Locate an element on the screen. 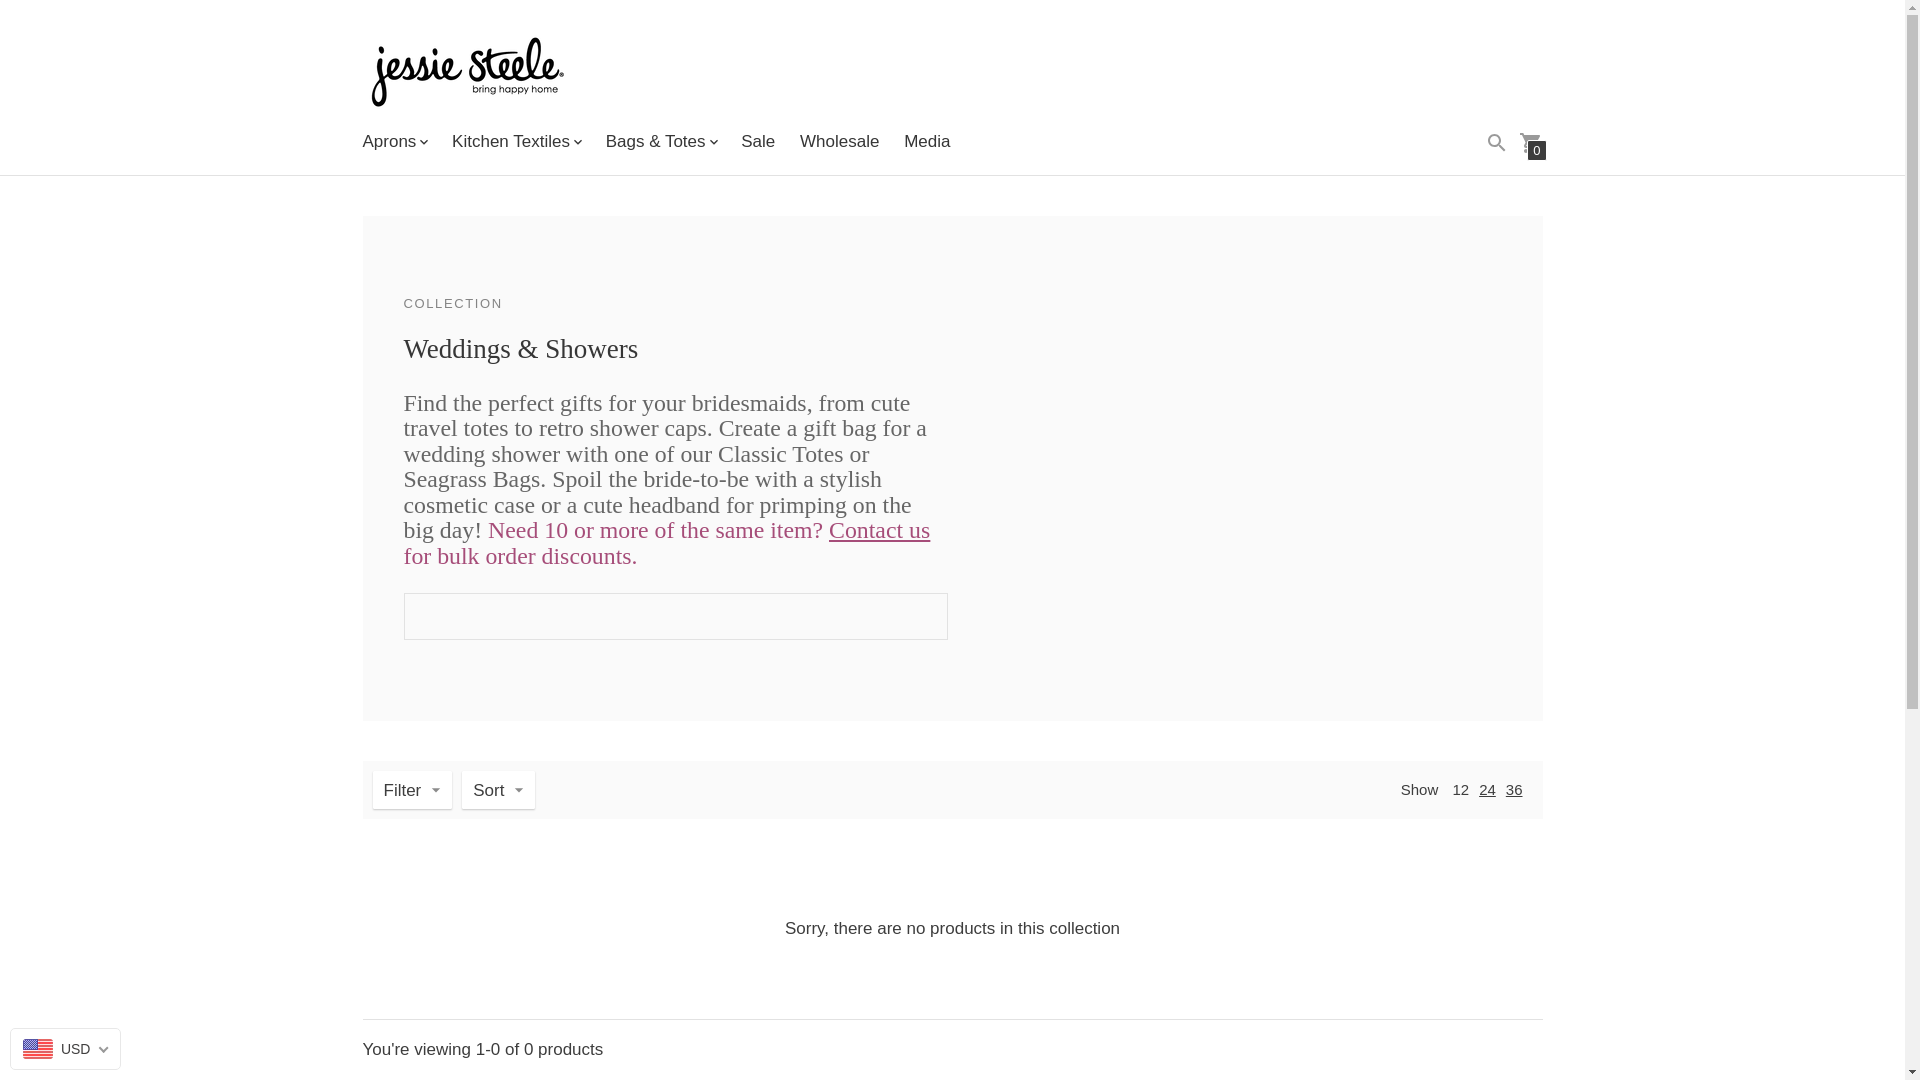 Image resolution: width=1920 pixels, height=1080 pixels. contact us for bulk discounts is located at coordinates (879, 530).